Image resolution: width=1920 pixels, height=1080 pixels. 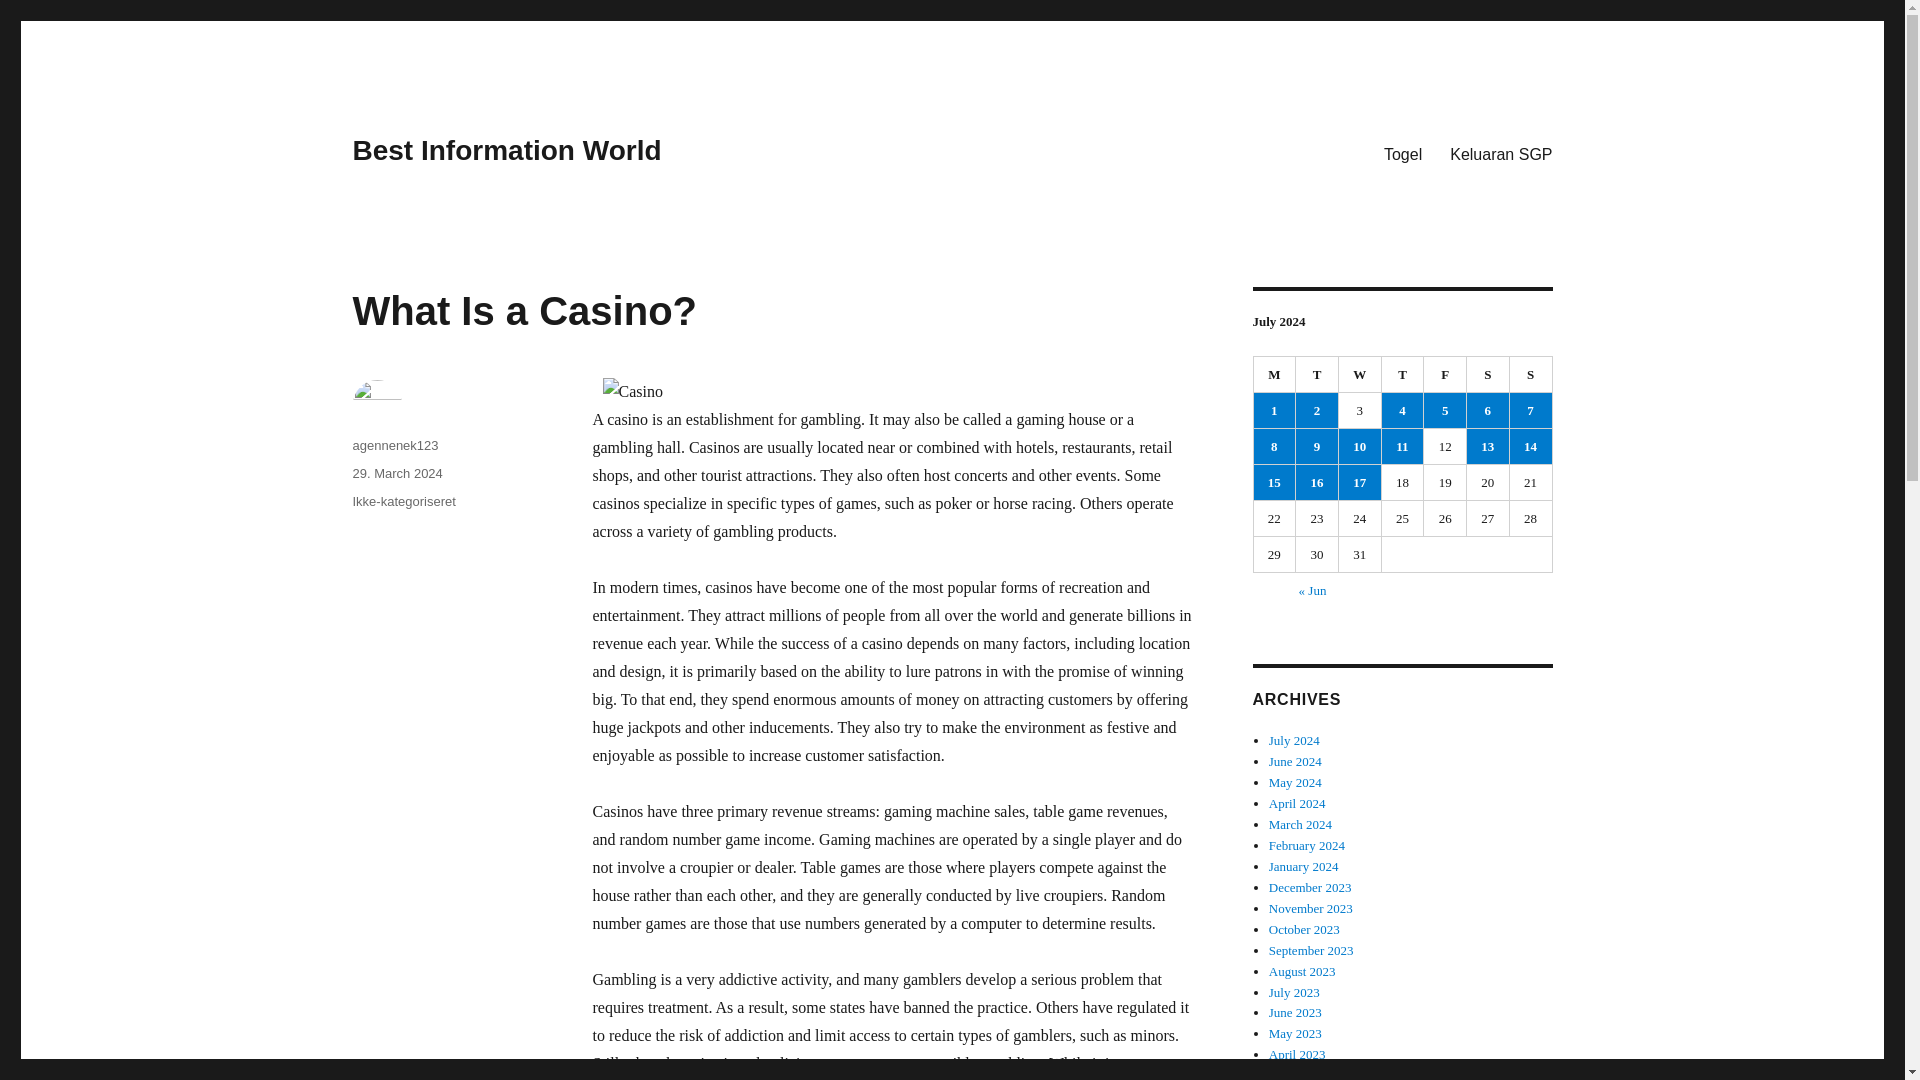 I want to click on Best Information World, so click(x=506, y=150).